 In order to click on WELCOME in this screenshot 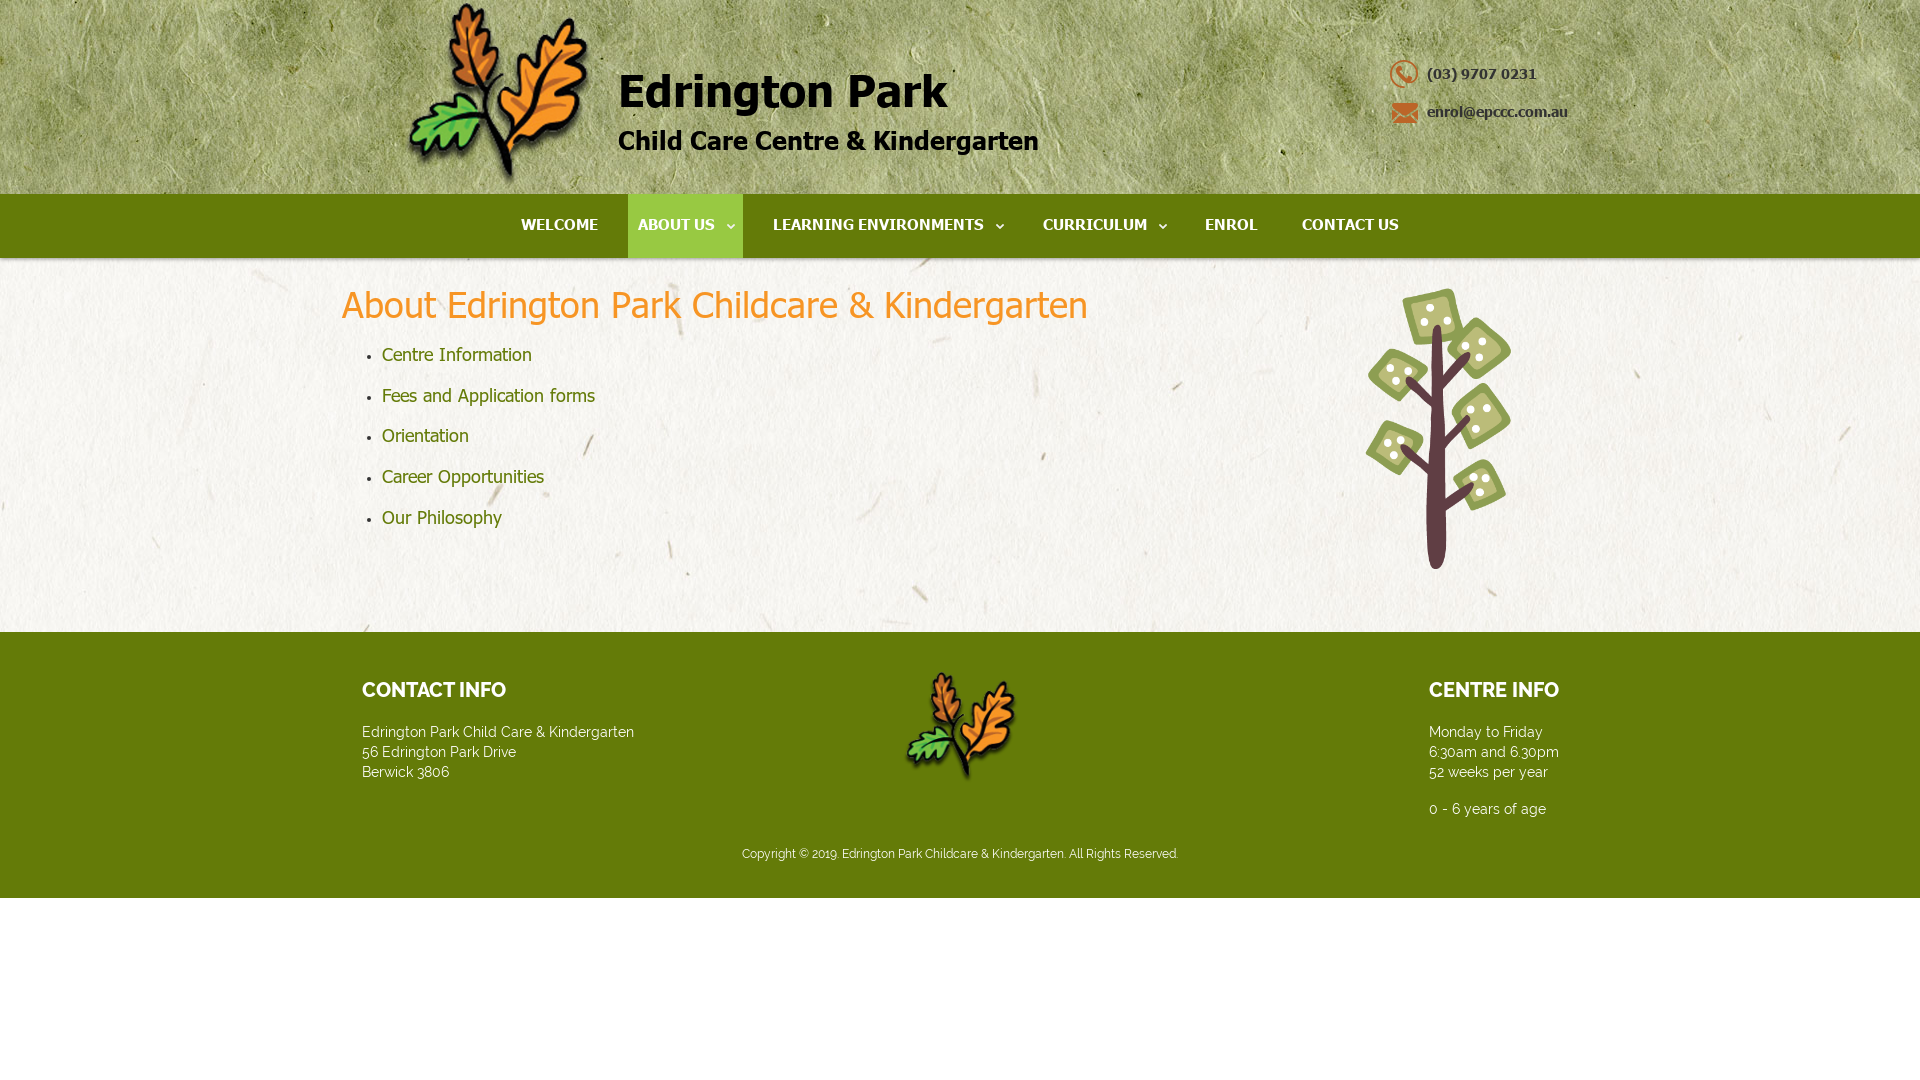, I will do `click(560, 226)`.